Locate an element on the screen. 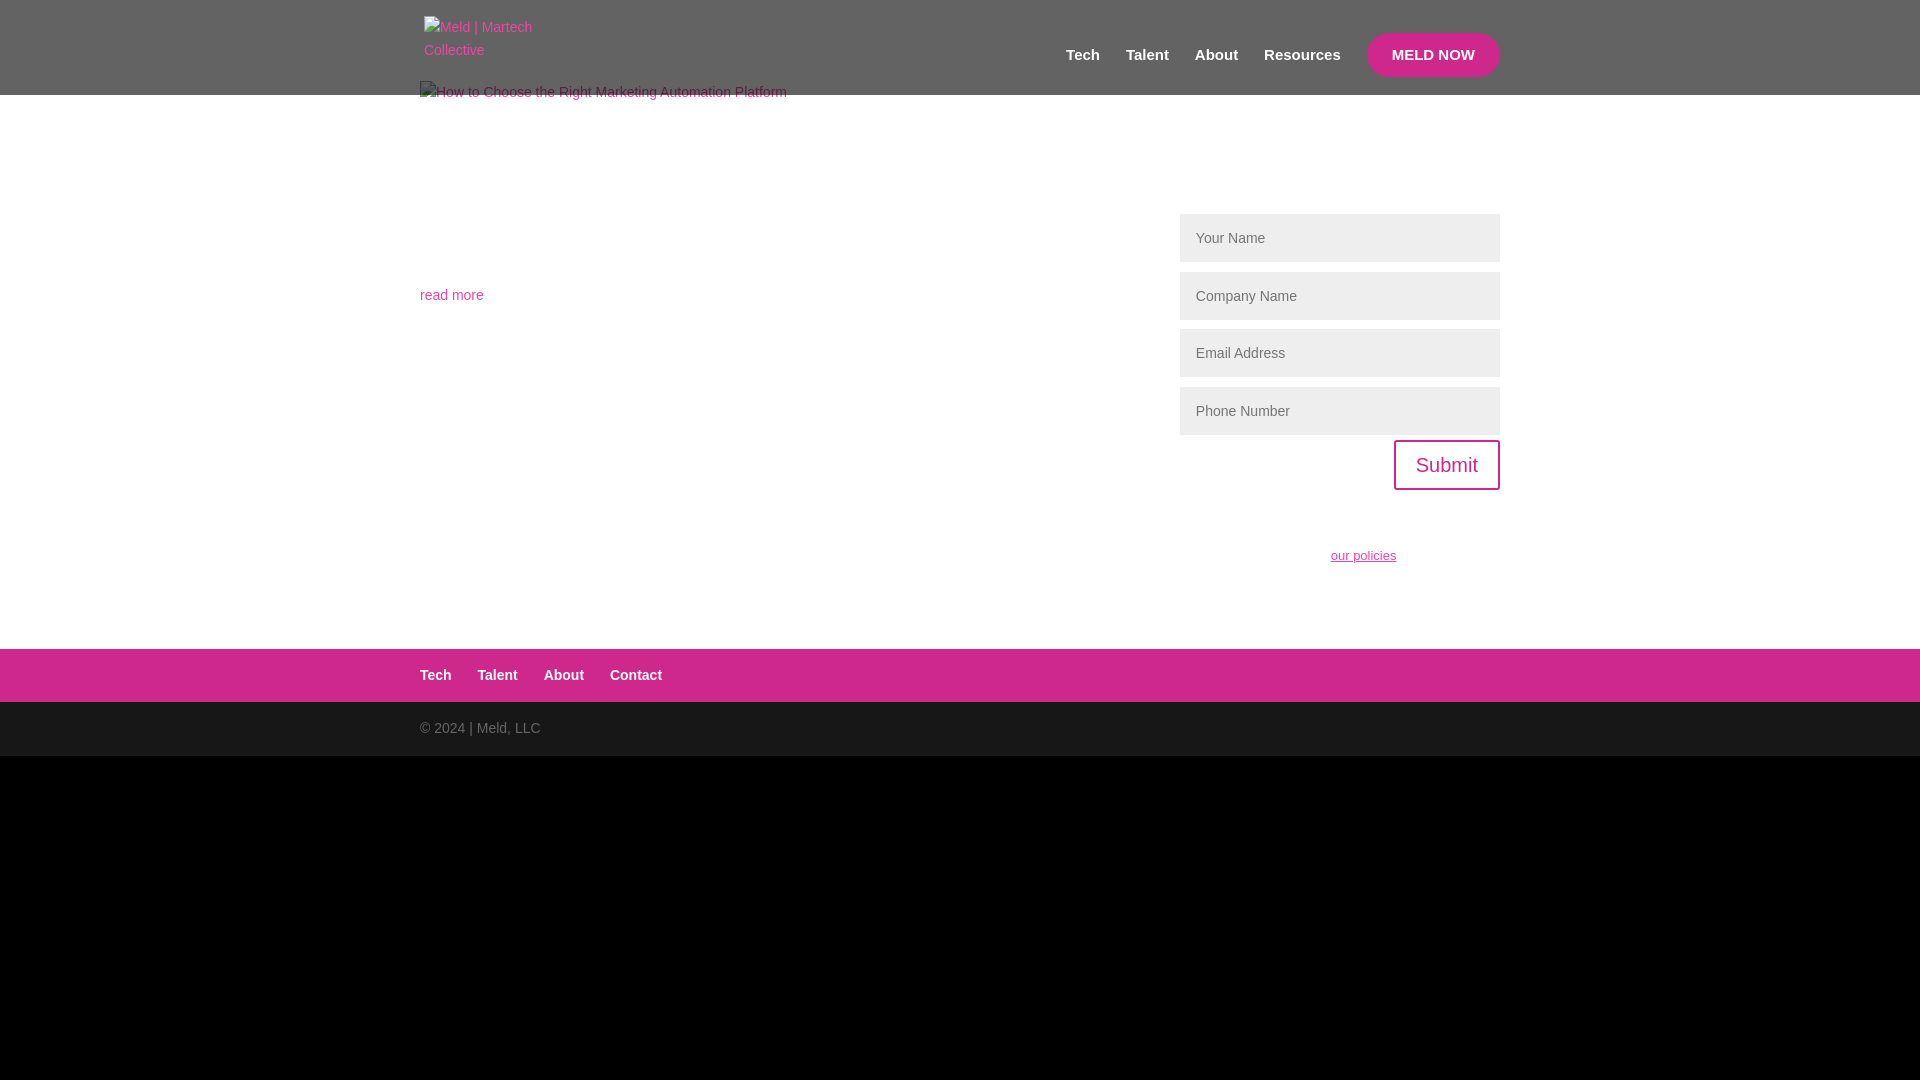 The width and height of the screenshot is (1920, 1080). Contact is located at coordinates (636, 674).